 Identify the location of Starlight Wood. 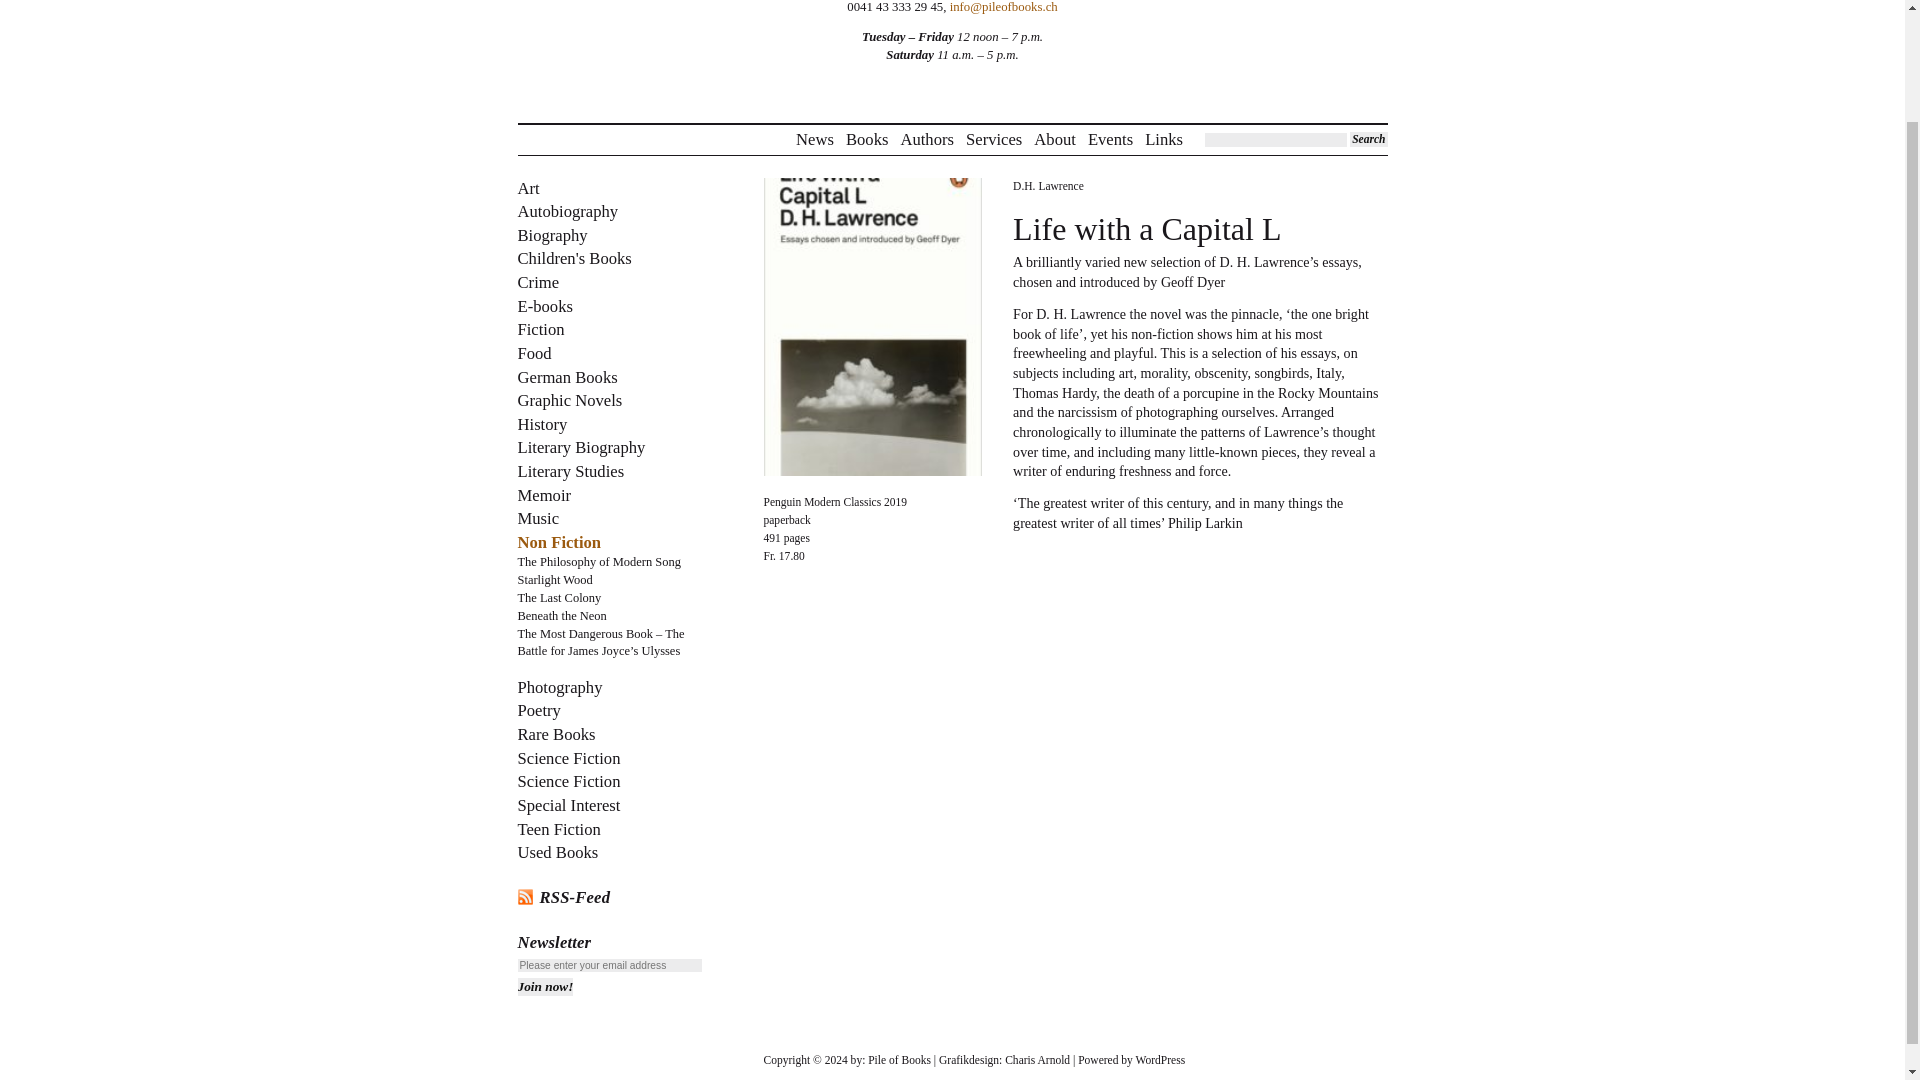
(556, 580).